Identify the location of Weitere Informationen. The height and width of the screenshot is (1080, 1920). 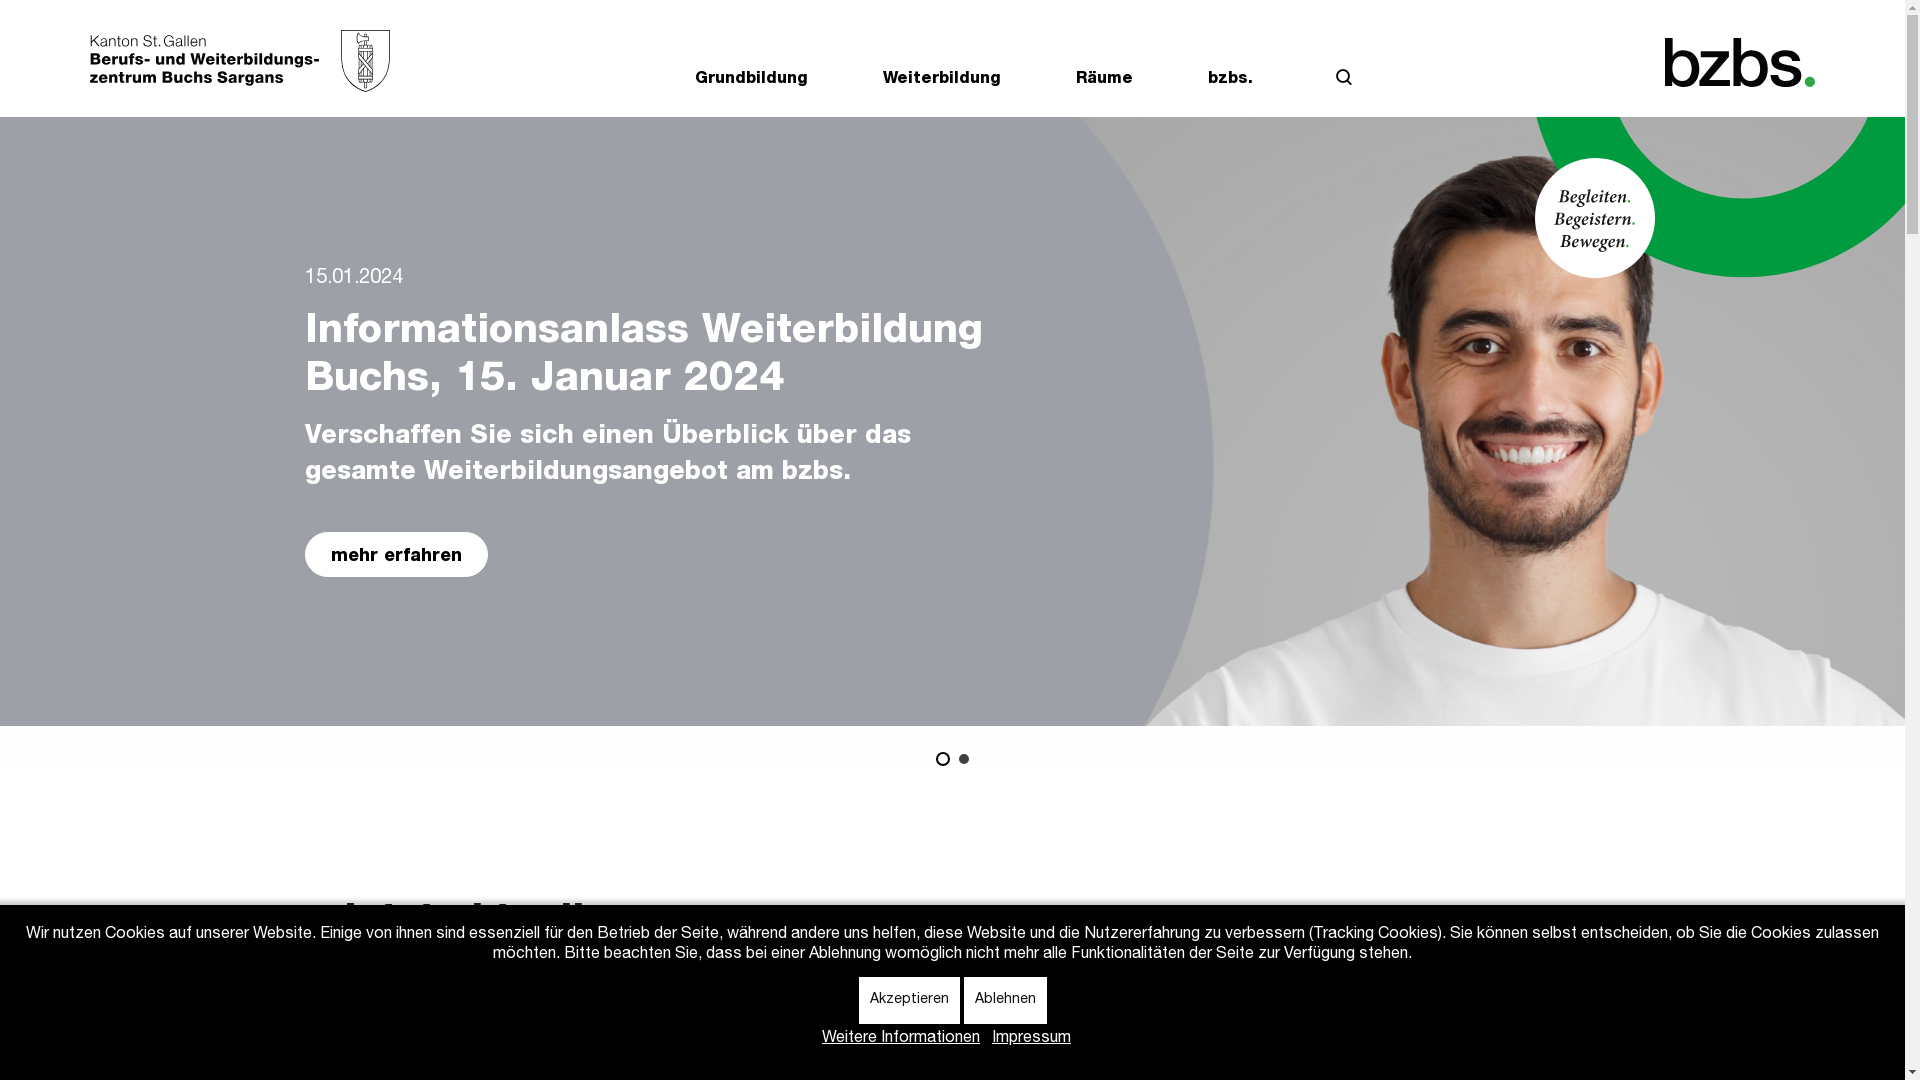
(900, 1039).